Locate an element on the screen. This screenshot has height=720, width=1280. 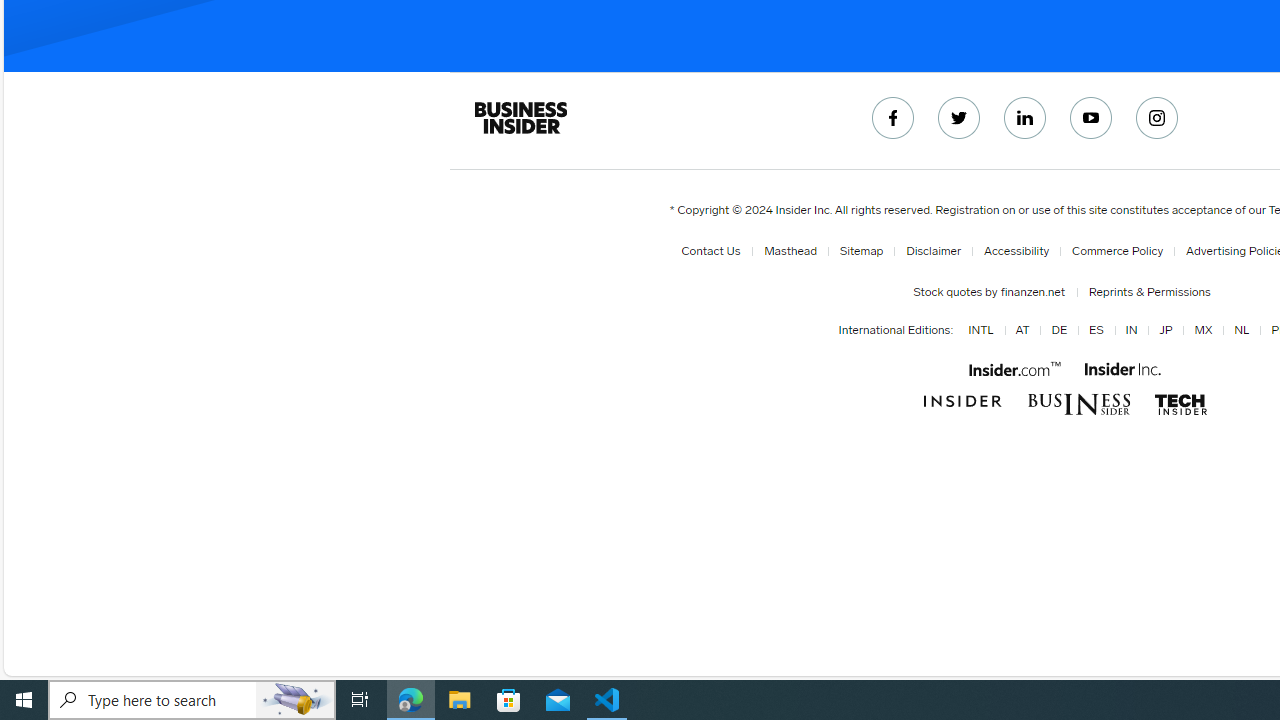
ES is located at coordinates (1092, 331).